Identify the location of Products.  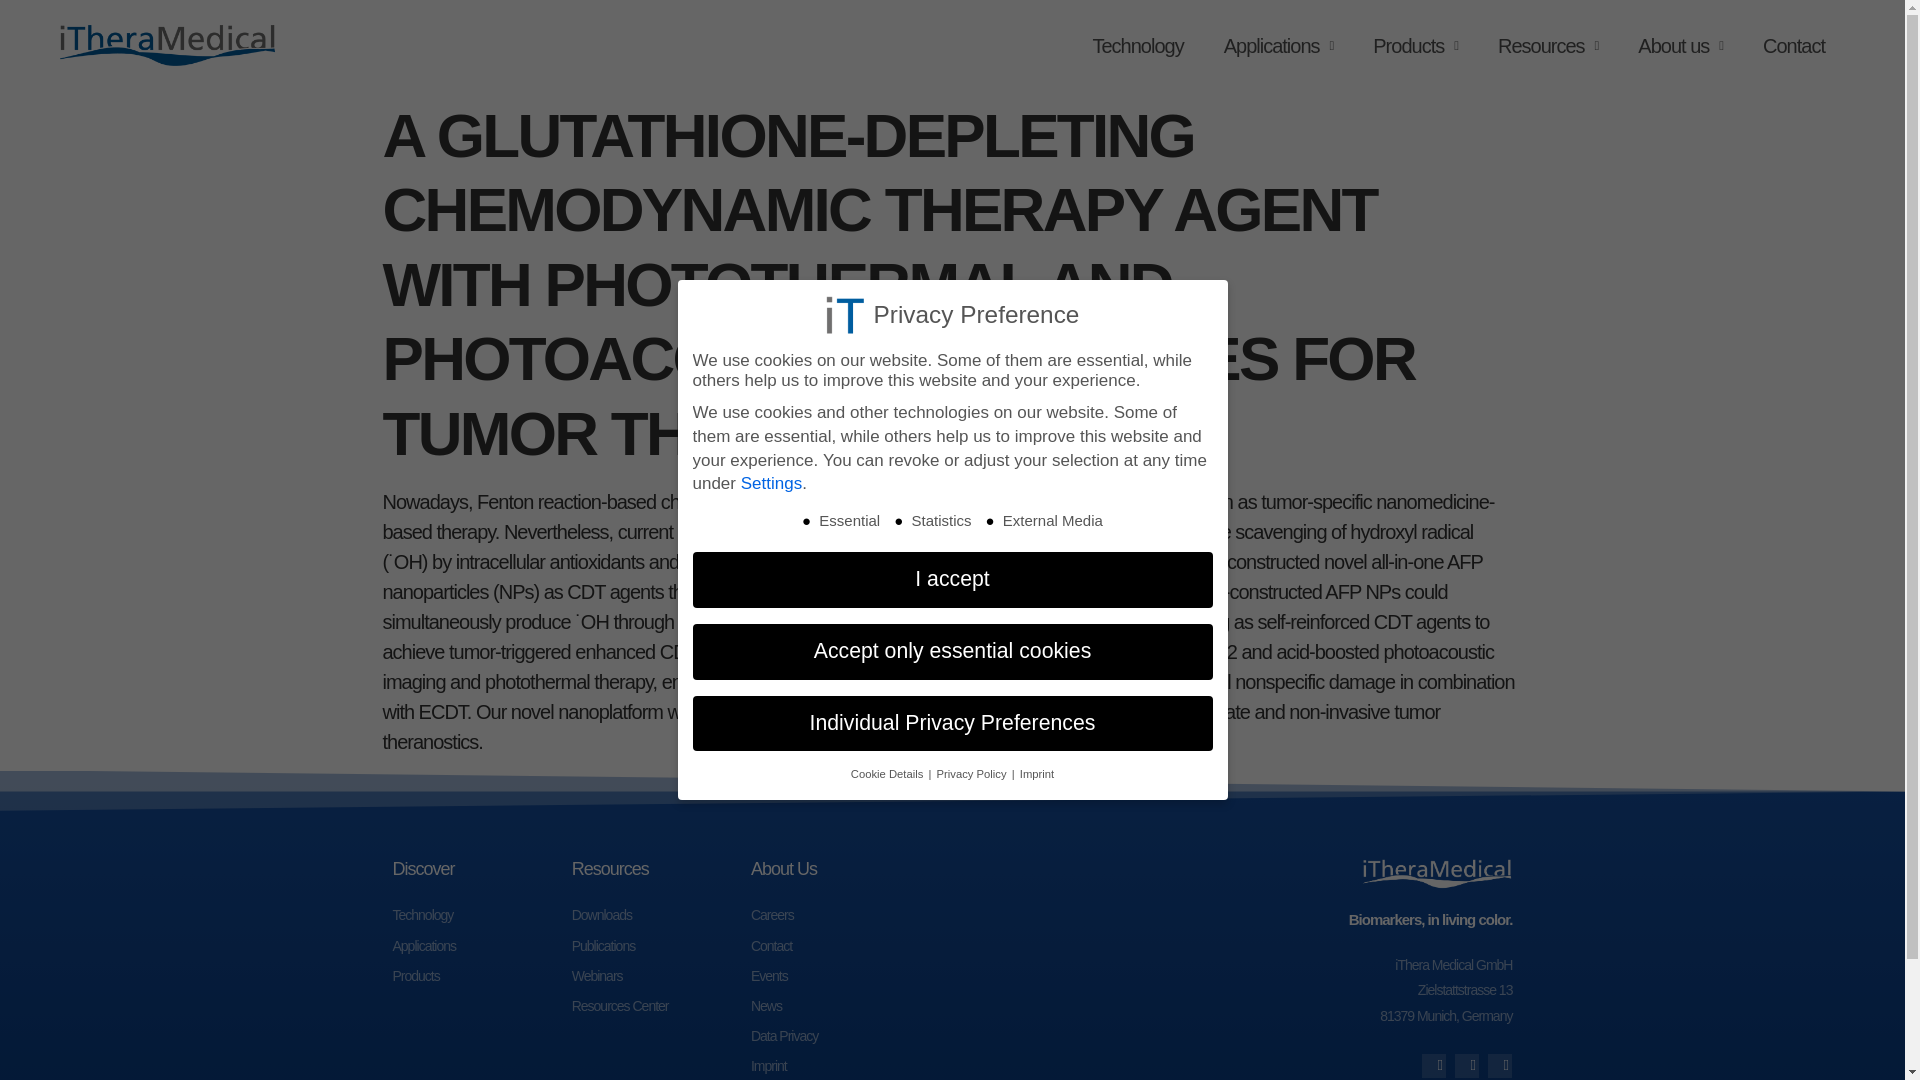
(1416, 46).